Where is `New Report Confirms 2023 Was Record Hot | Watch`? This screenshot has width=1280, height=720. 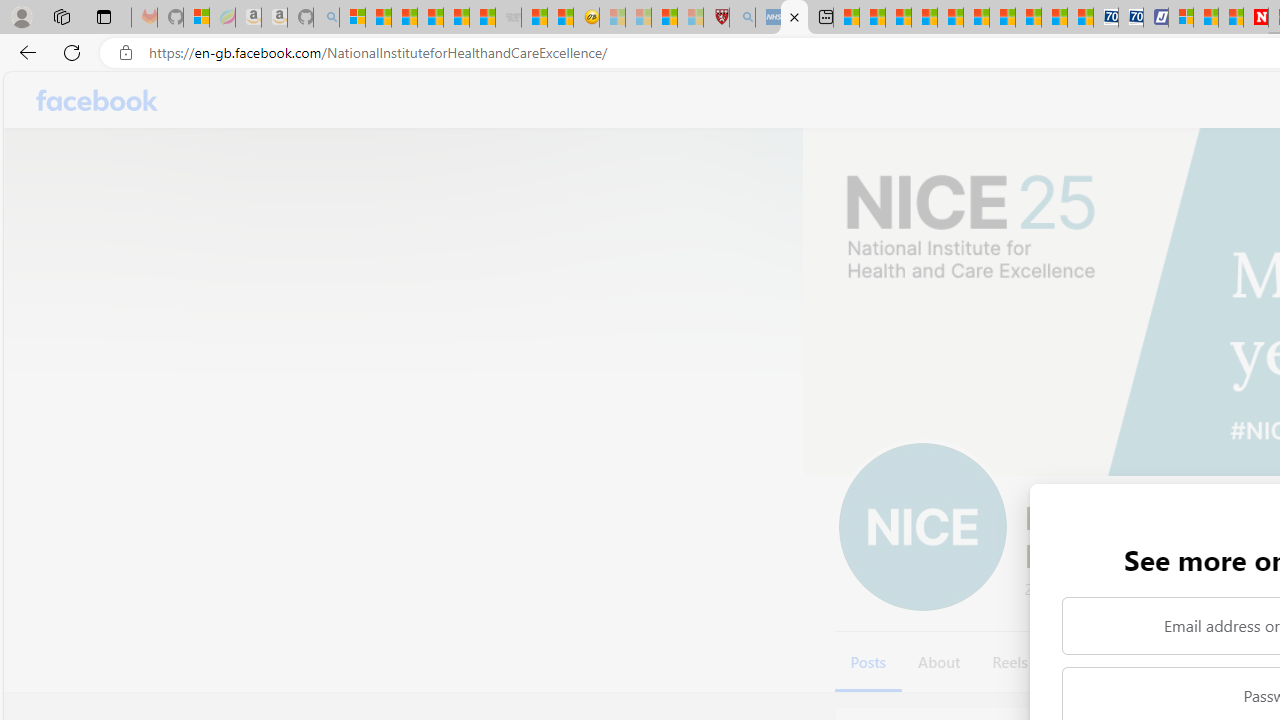 New Report Confirms 2023 Was Record Hot | Watch is located at coordinates (456, 18).